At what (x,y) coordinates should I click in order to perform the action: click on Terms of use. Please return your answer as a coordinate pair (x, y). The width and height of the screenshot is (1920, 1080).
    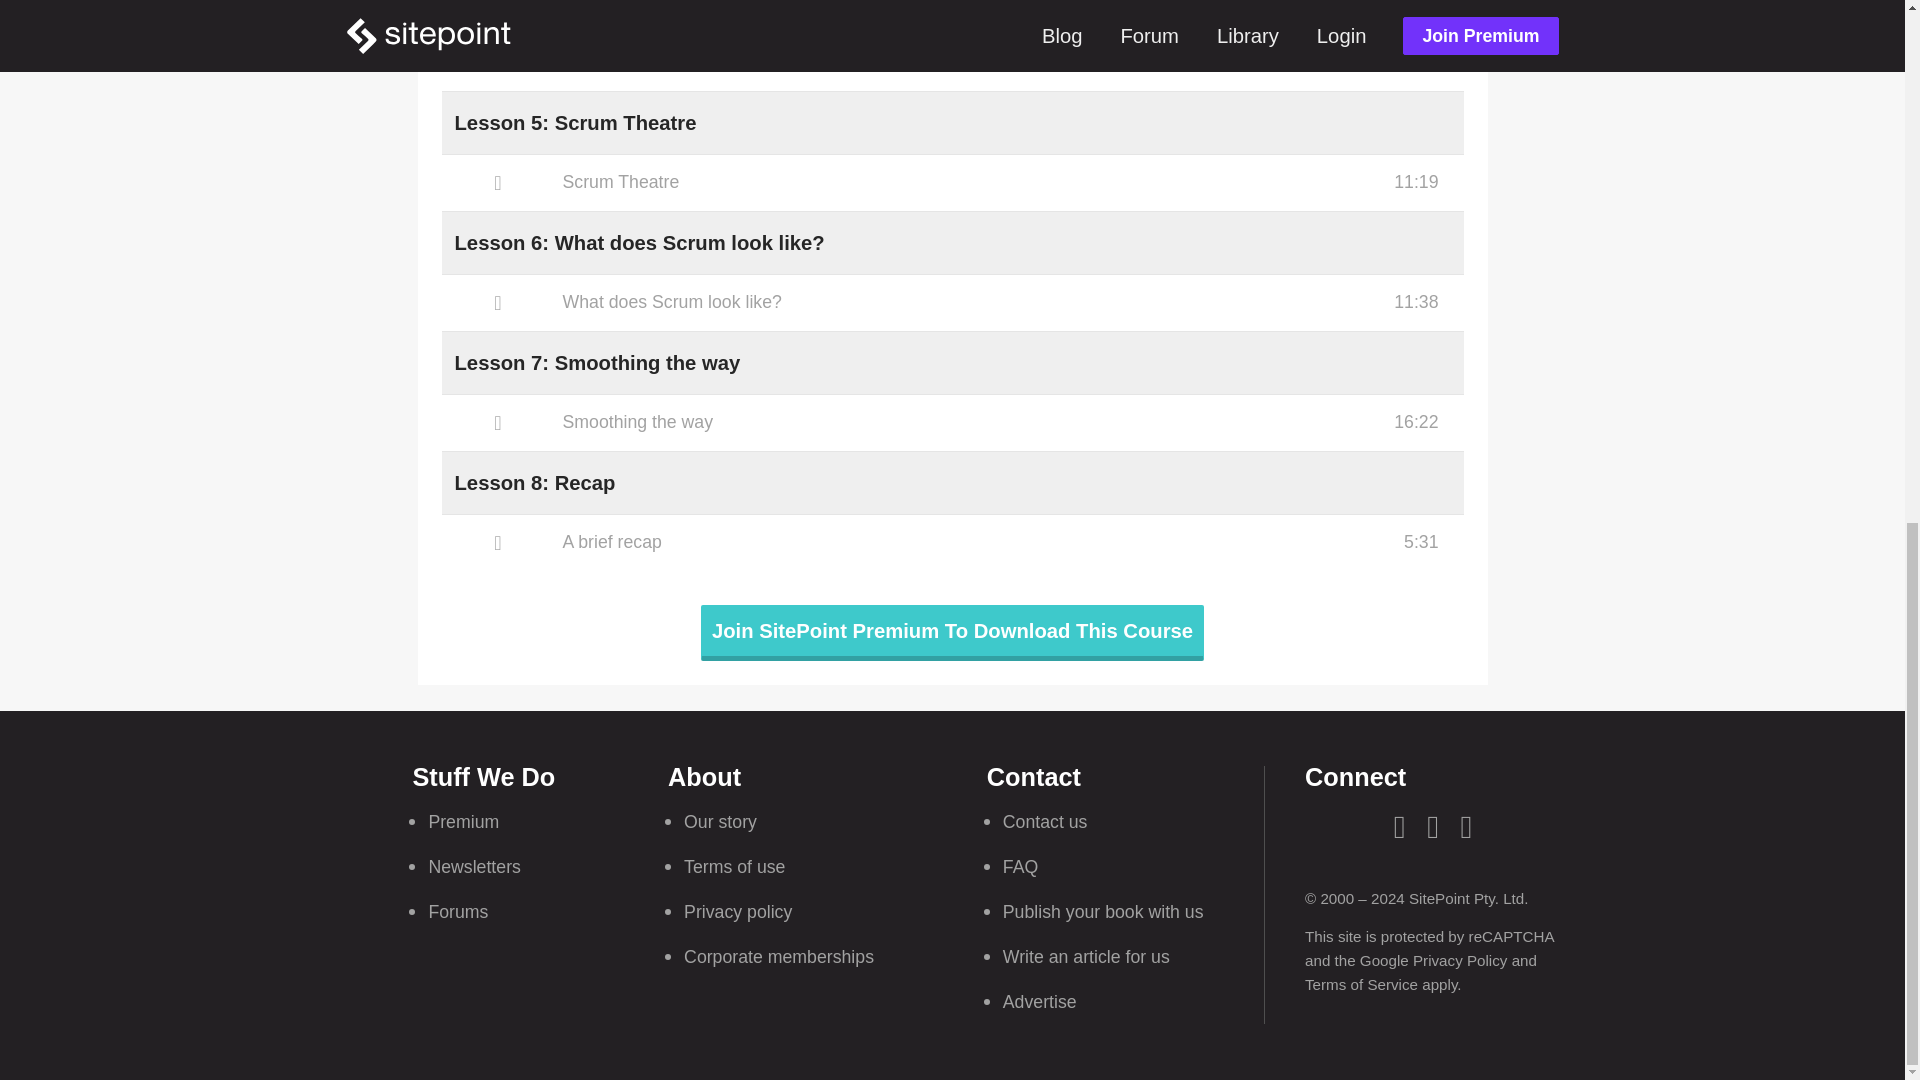
    Looking at the image, I should click on (734, 866).